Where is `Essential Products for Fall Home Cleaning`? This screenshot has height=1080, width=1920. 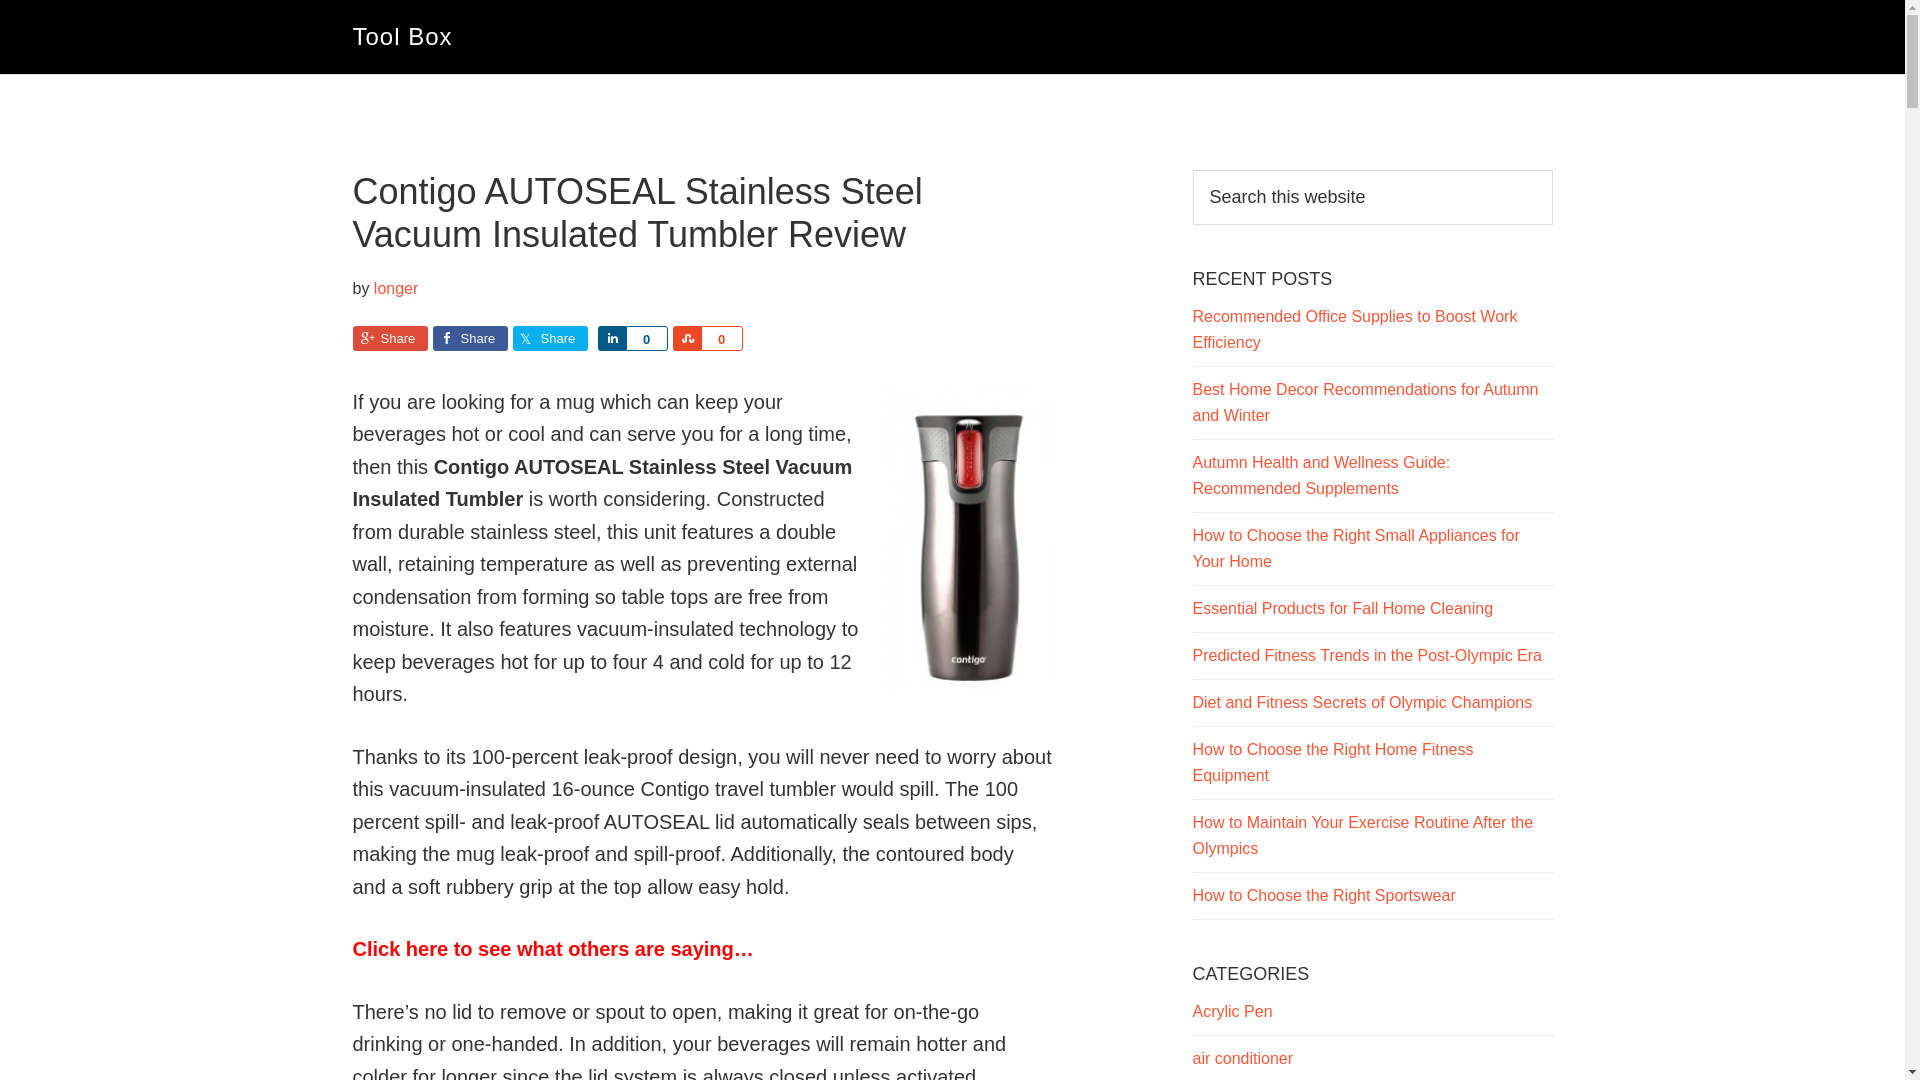
Essential Products for Fall Home Cleaning is located at coordinates (1342, 608).